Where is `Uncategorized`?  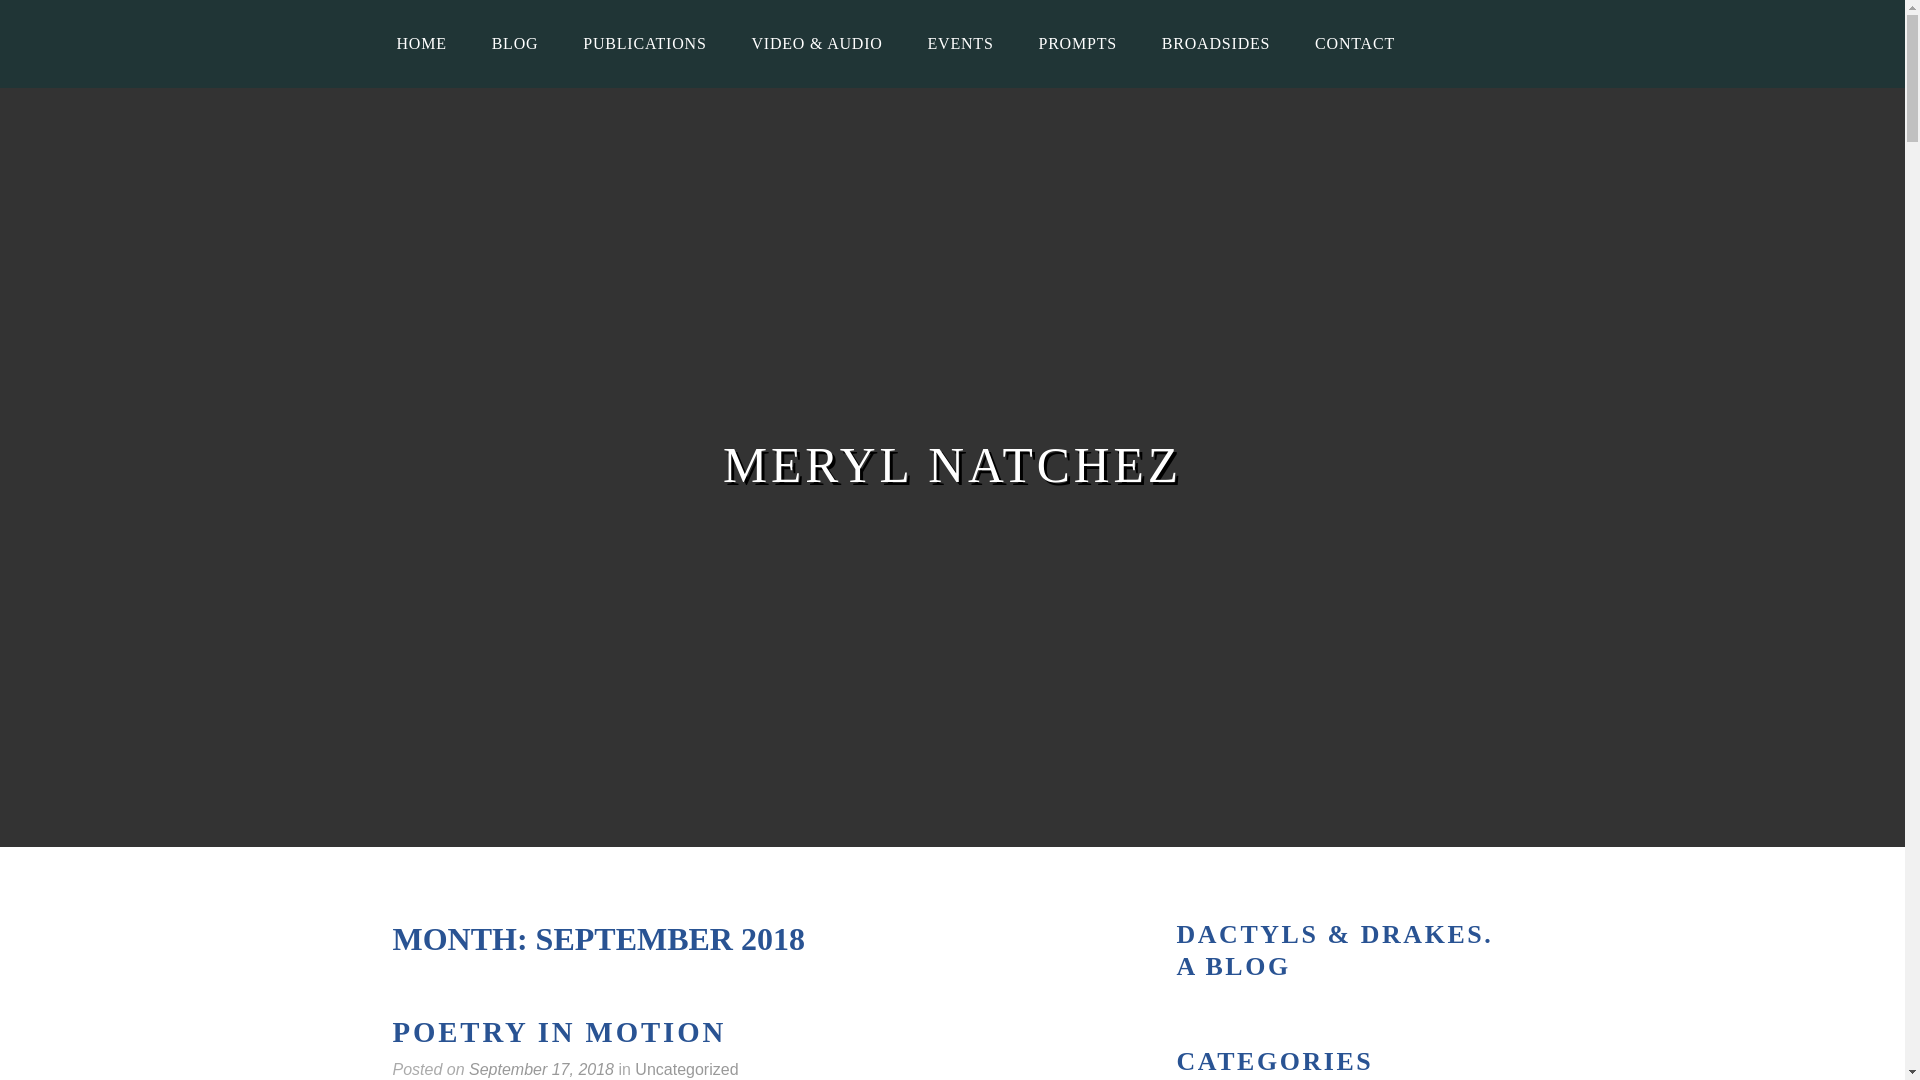 Uncategorized is located at coordinates (686, 1070).